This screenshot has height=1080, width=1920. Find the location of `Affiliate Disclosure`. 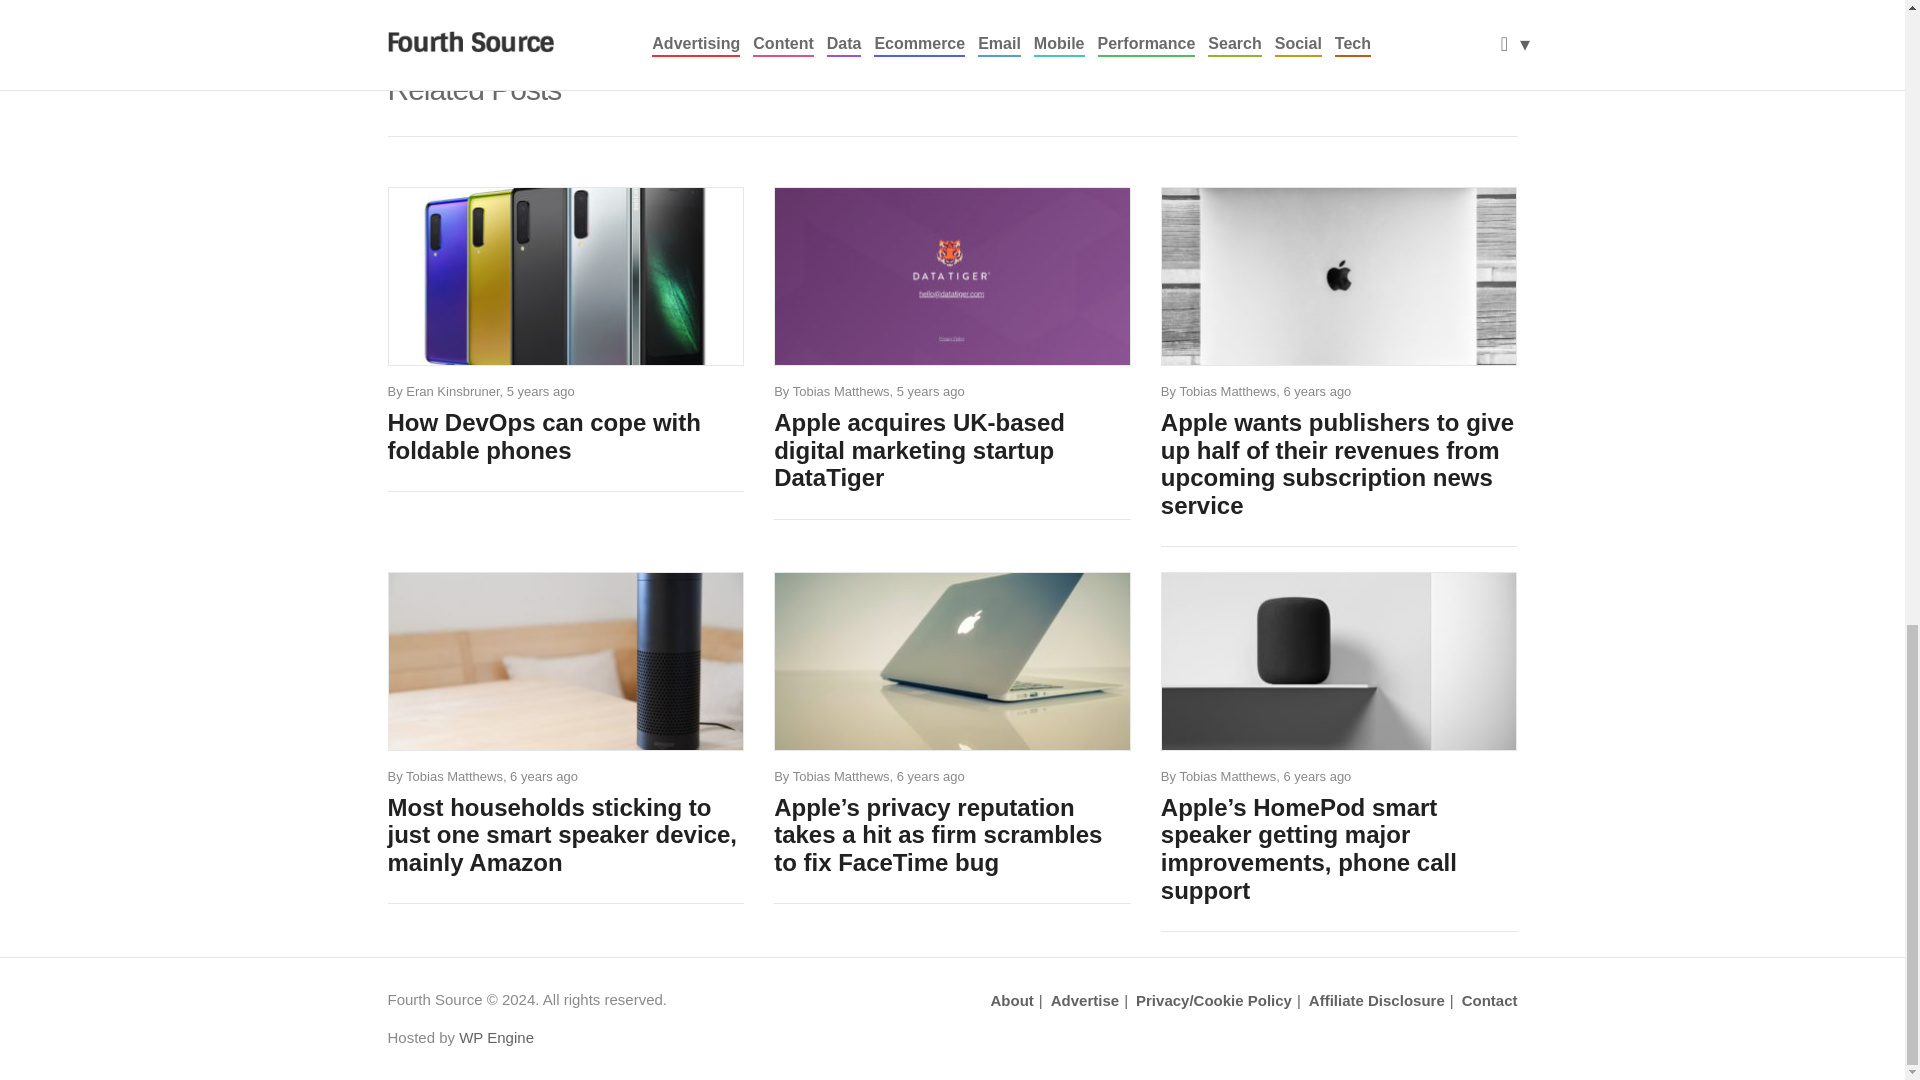

Affiliate Disclosure is located at coordinates (1368, 1001).